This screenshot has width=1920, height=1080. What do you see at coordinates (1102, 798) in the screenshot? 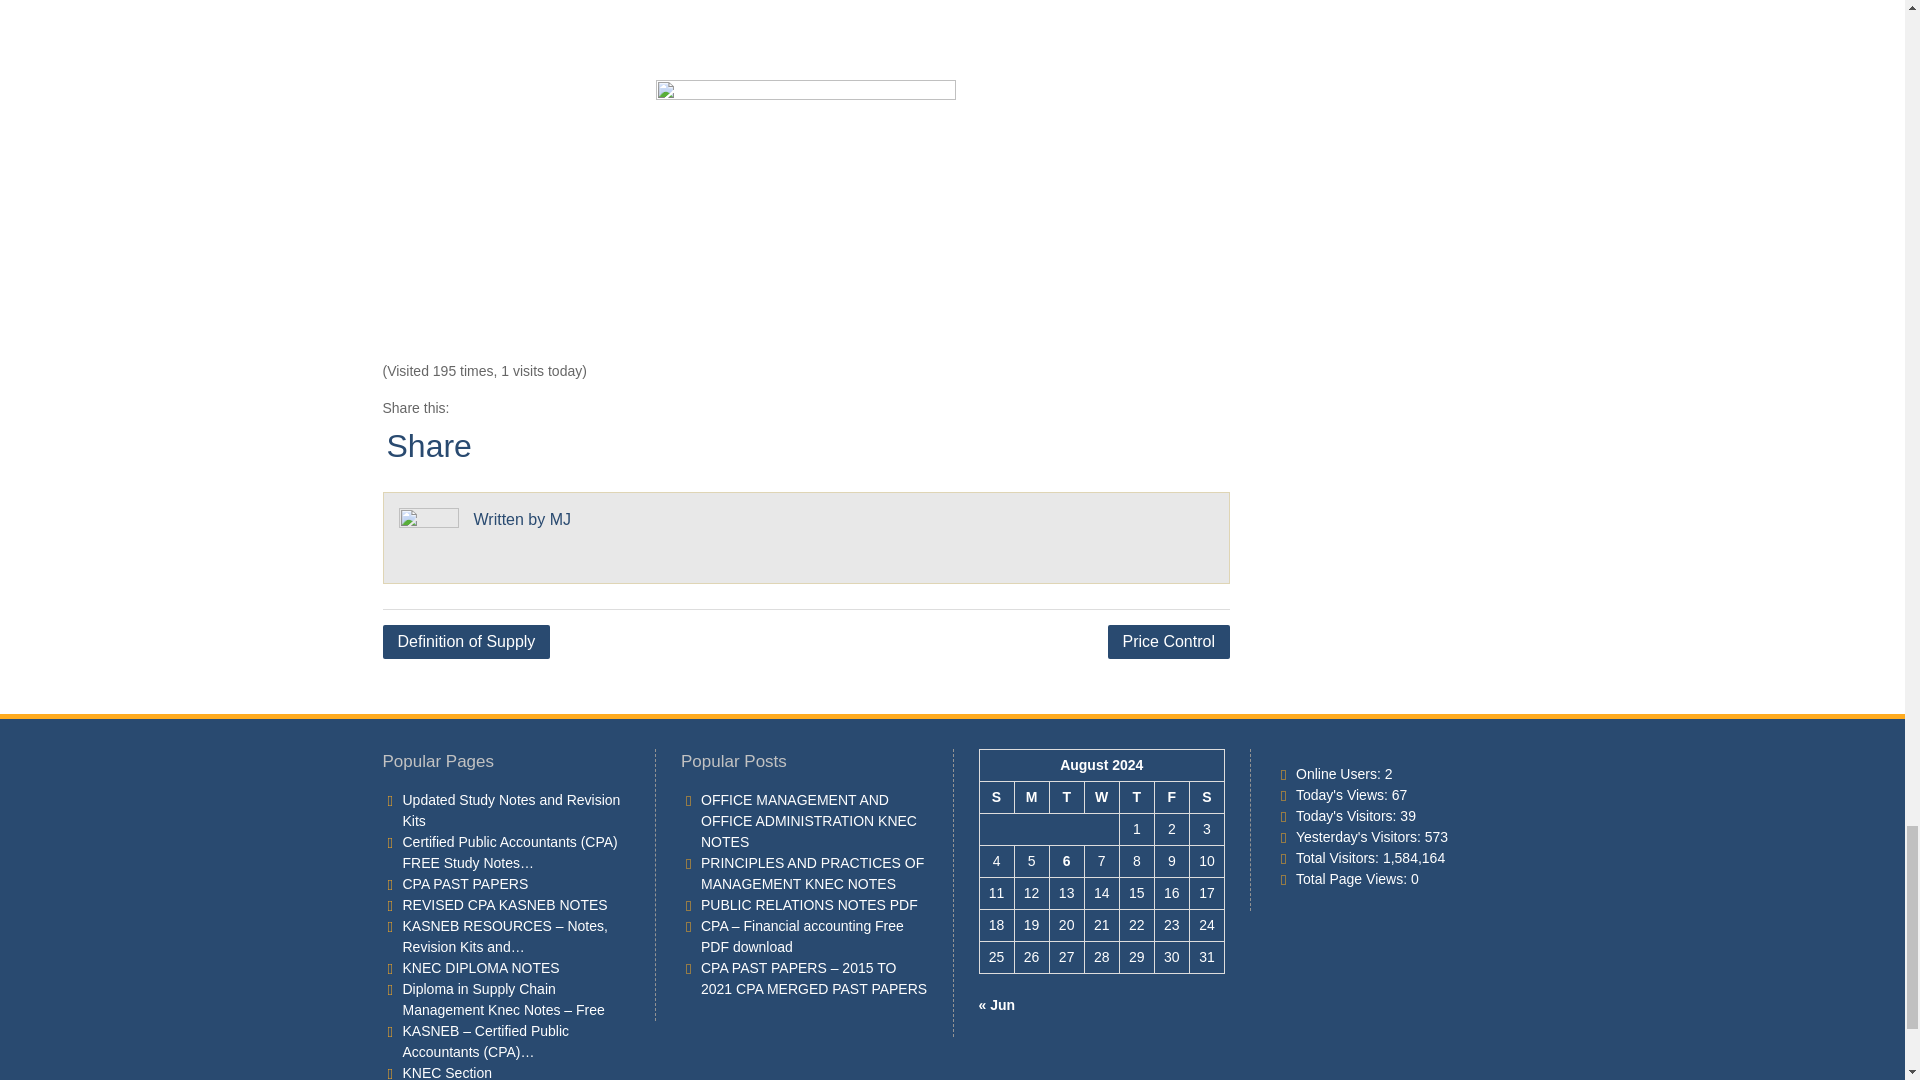
I see `Wednesday` at bounding box center [1102, 798].